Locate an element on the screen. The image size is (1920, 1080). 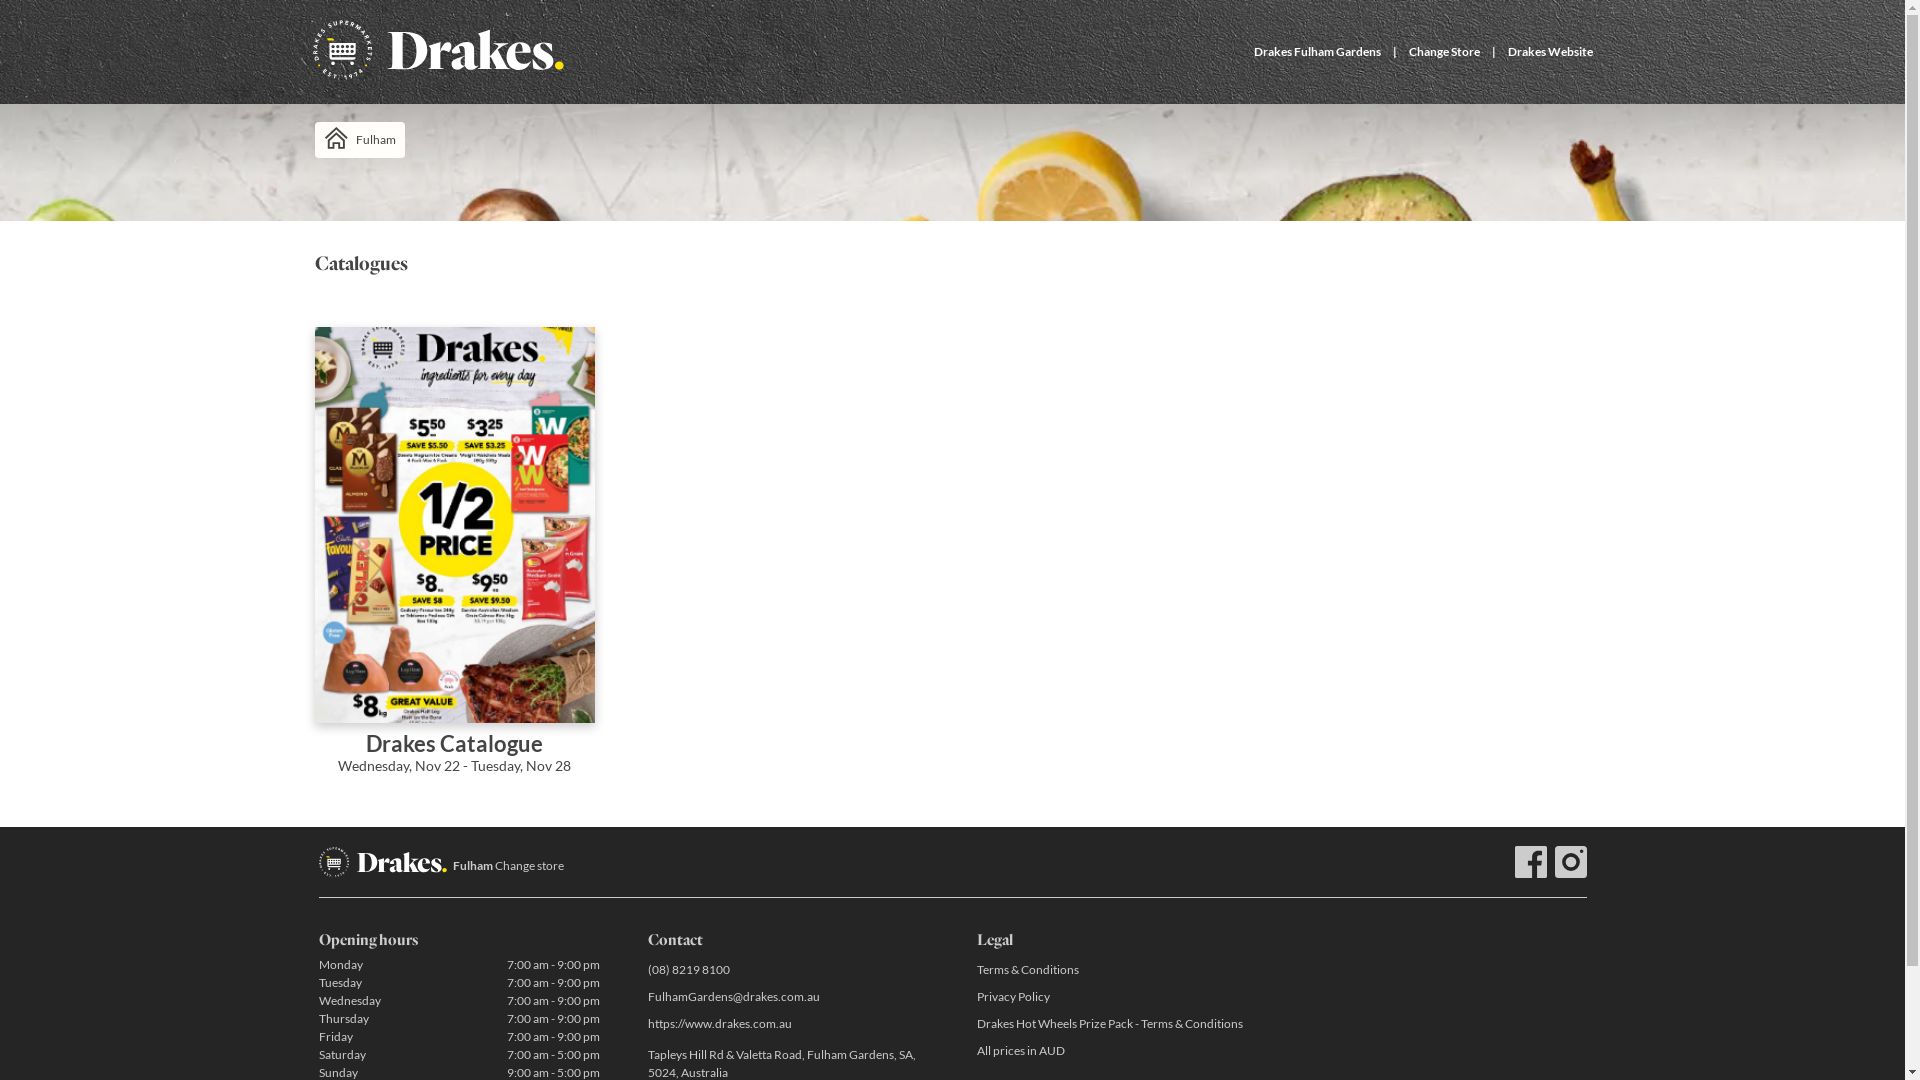
Facebook is located at coordinates (1530, 862).